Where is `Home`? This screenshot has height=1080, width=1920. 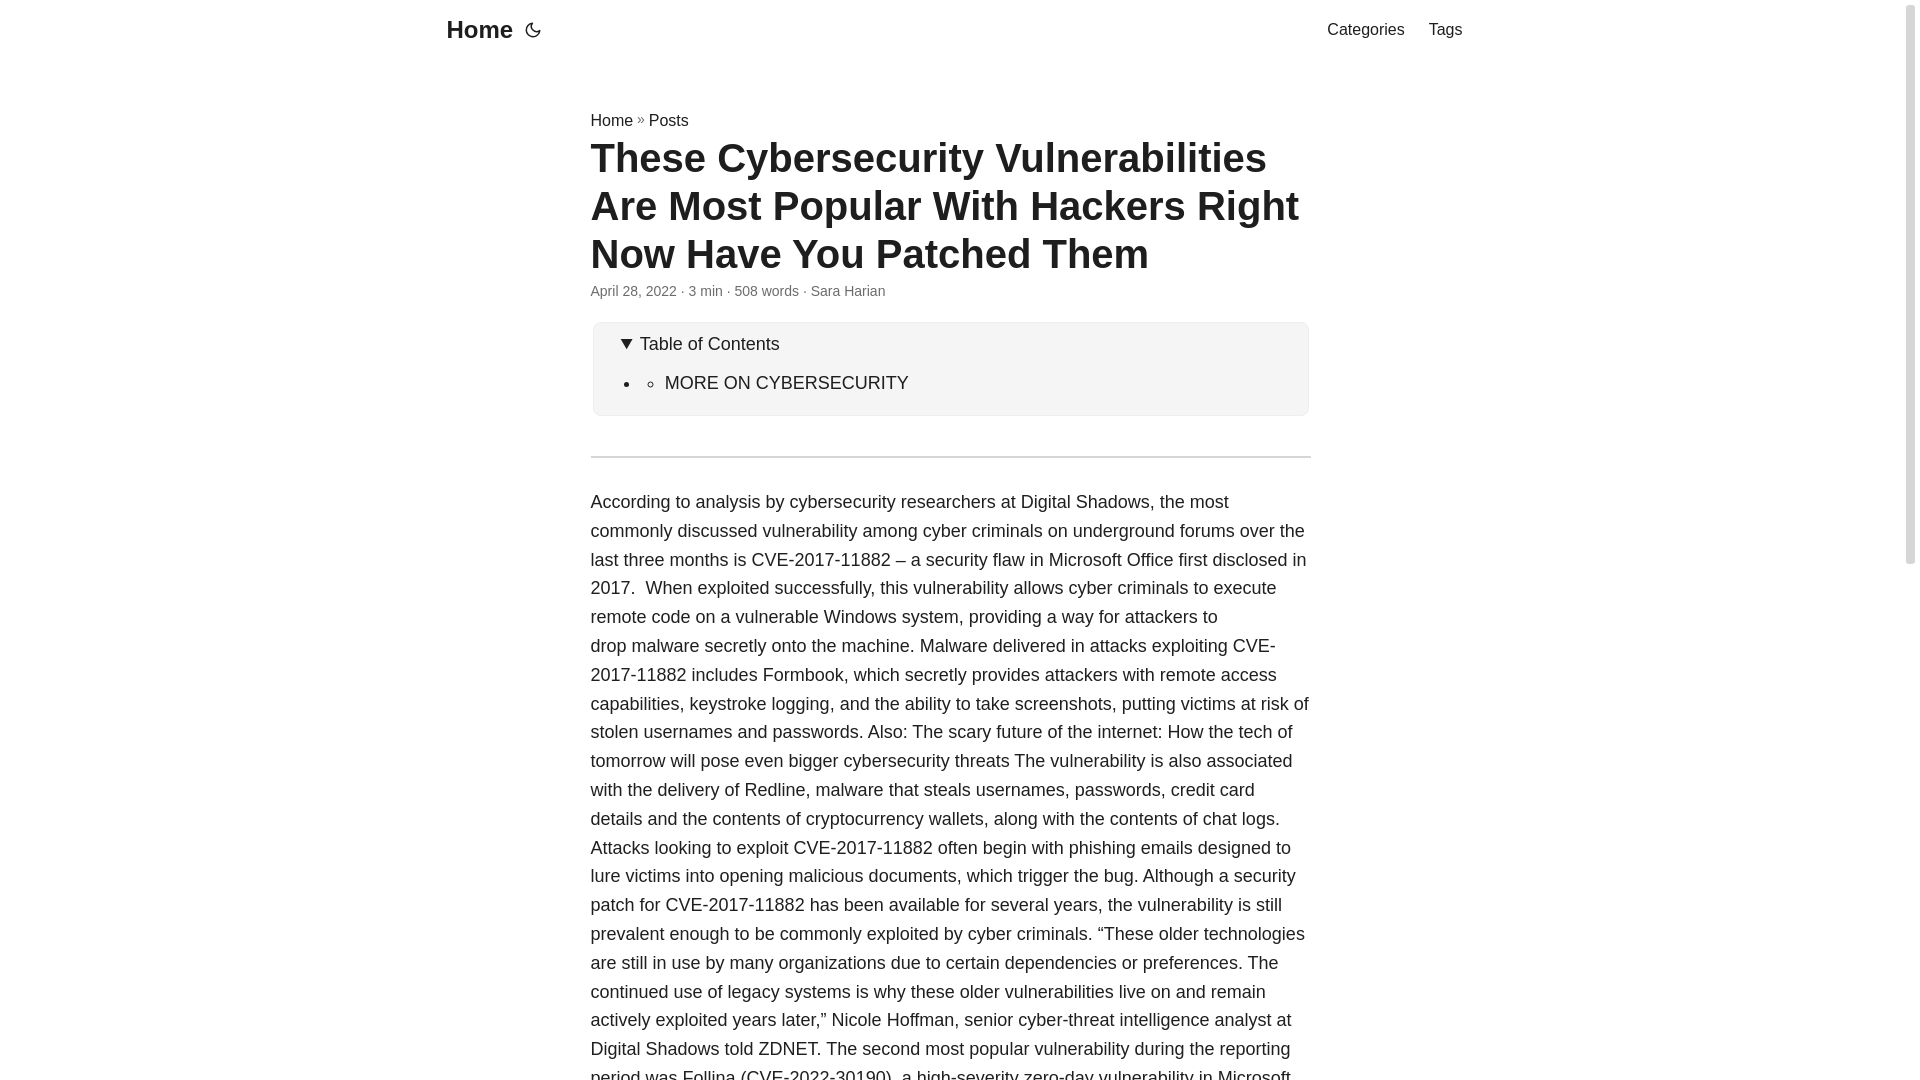
Home is located at coordinates (474, 30).